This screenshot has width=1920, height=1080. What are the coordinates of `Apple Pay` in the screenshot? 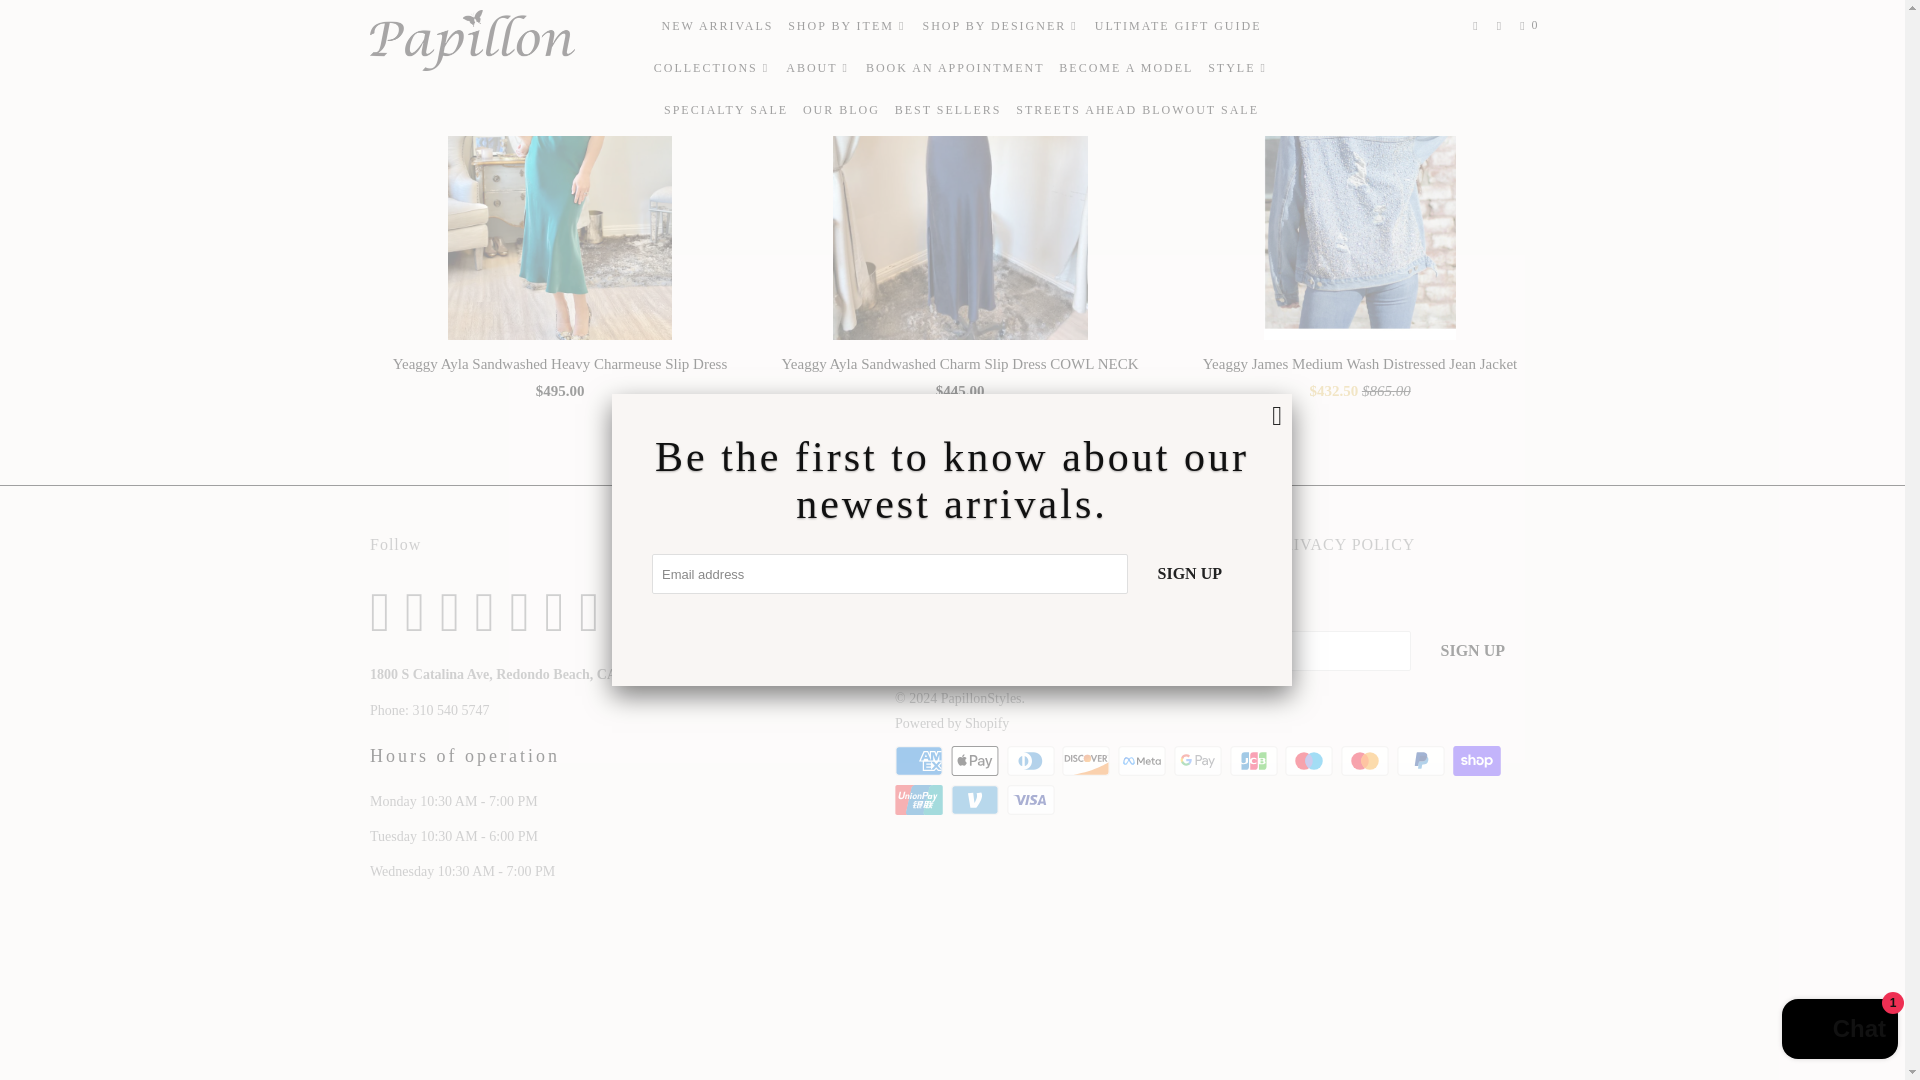 It's located at (976, 761).